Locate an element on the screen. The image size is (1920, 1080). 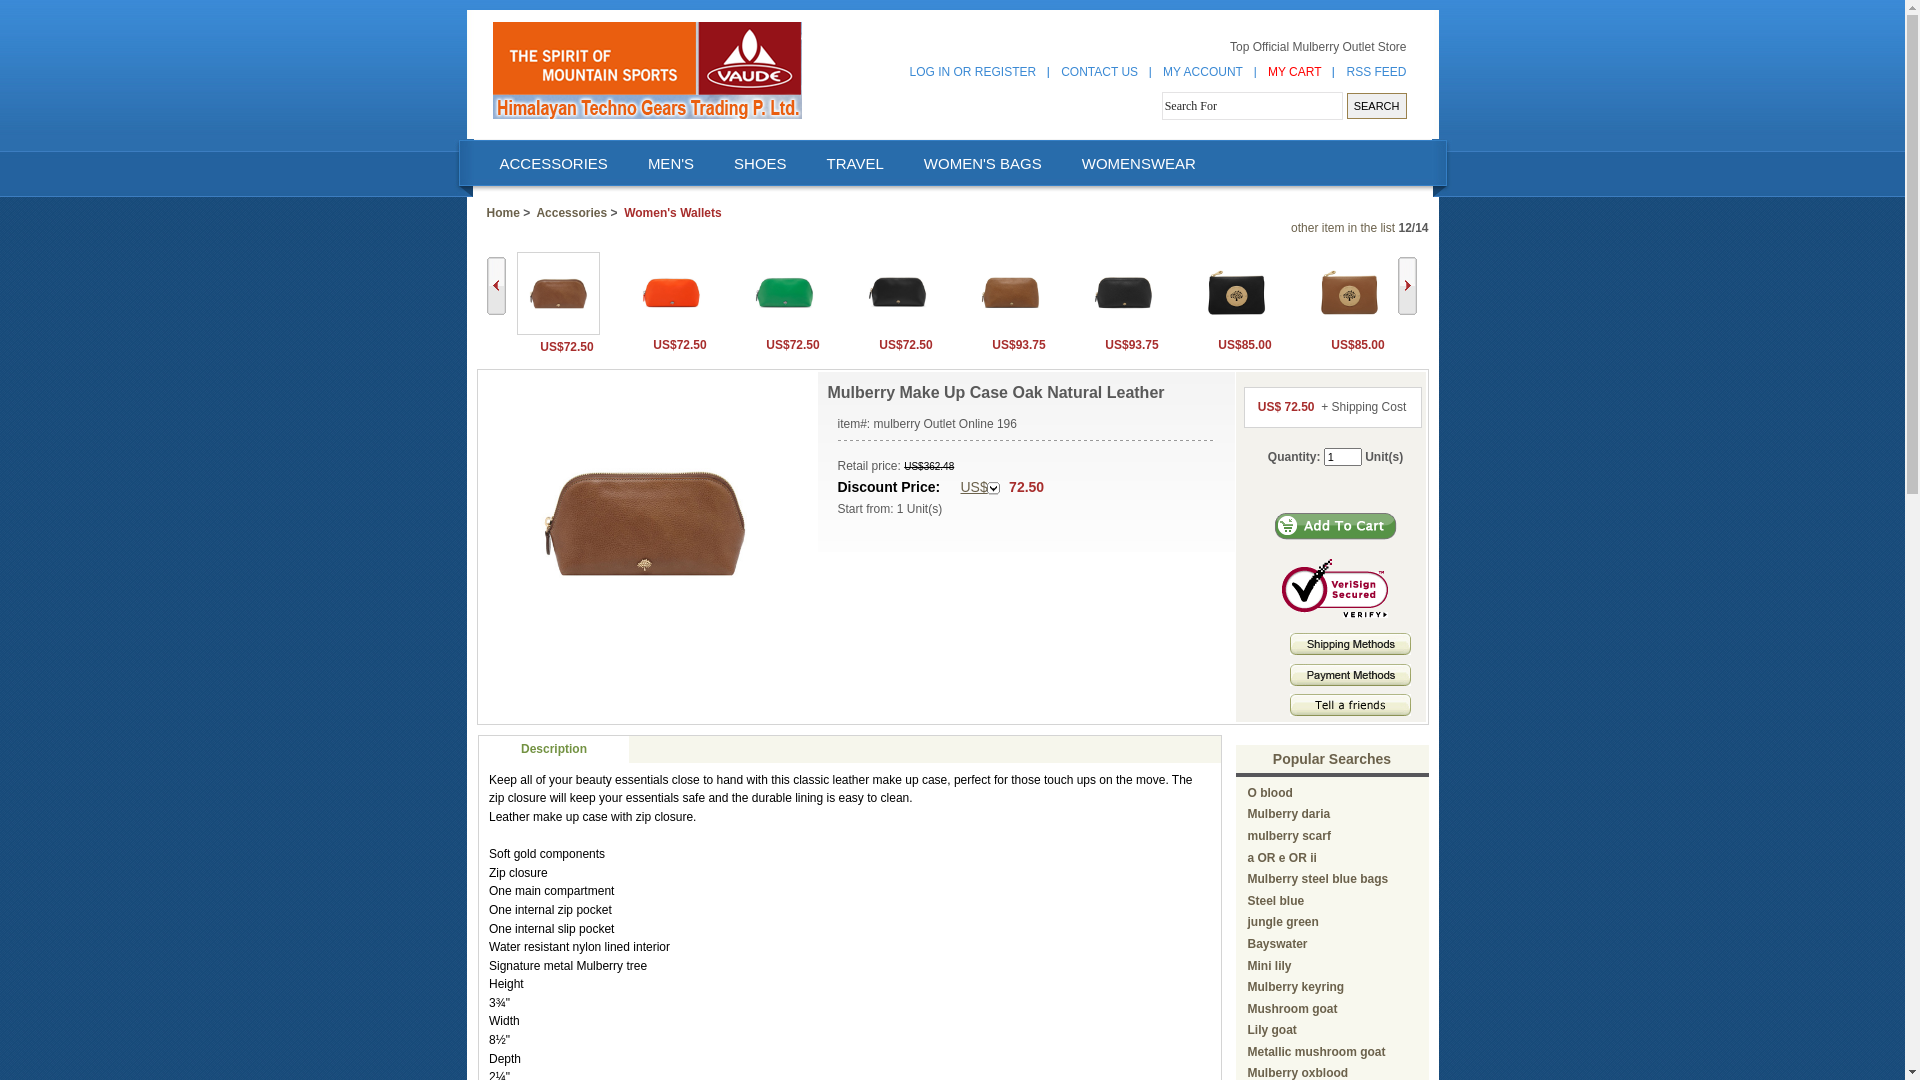
Mulberry daria is located at coordinates (1290, 814).